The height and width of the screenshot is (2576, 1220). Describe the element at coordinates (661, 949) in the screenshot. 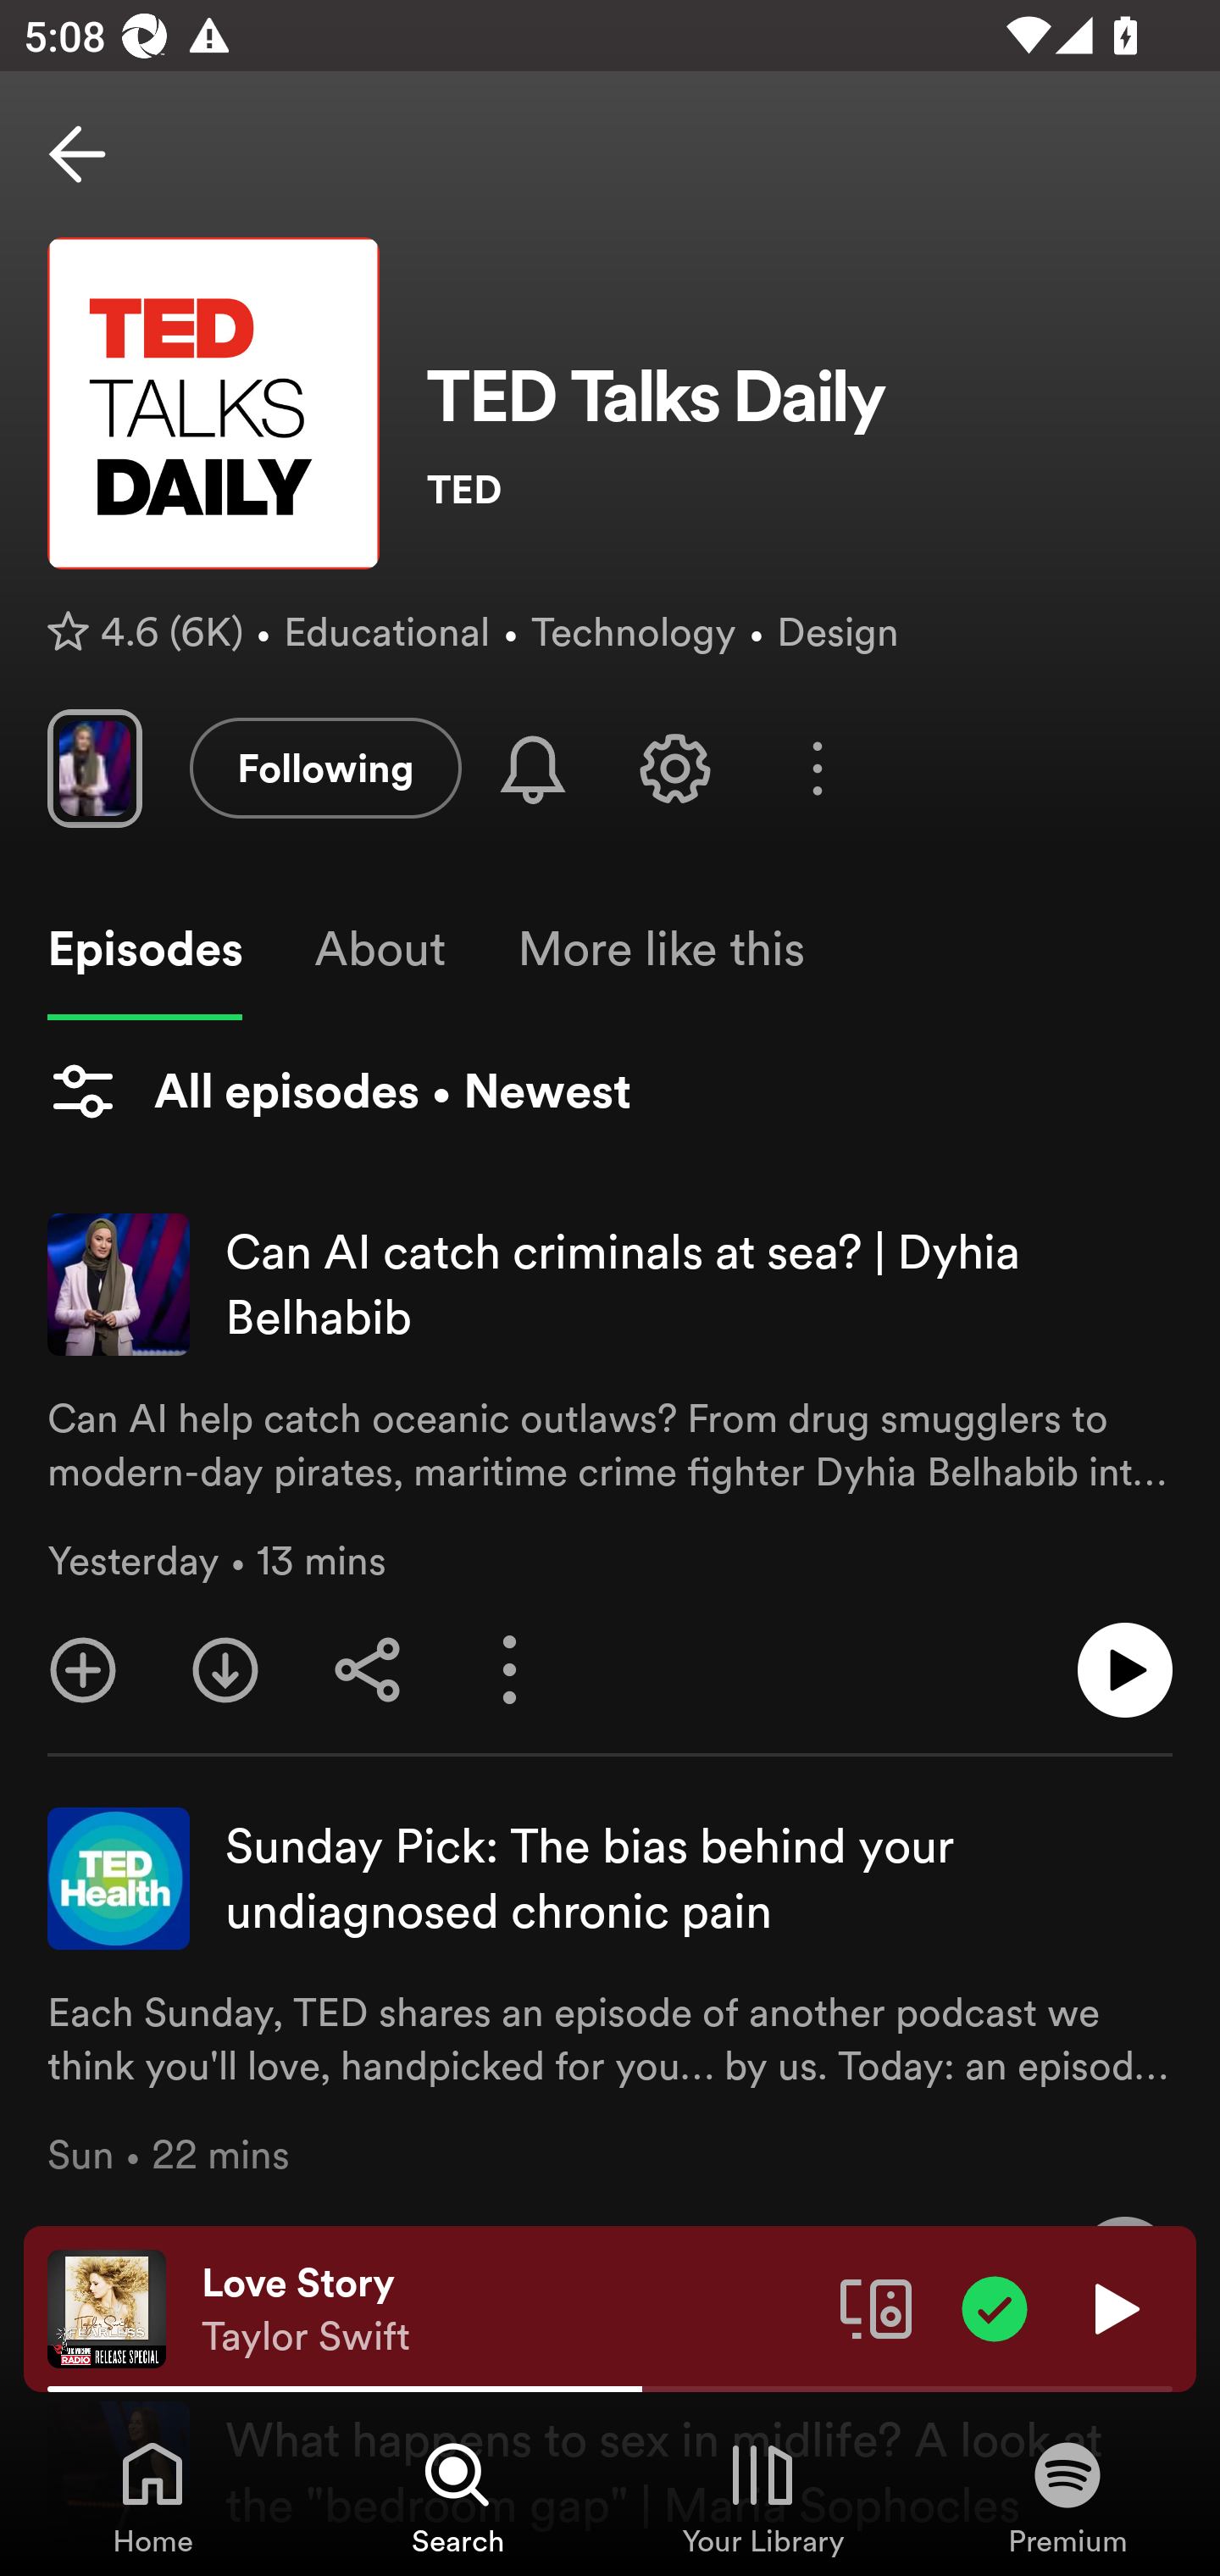

I see `More like this` at that location.